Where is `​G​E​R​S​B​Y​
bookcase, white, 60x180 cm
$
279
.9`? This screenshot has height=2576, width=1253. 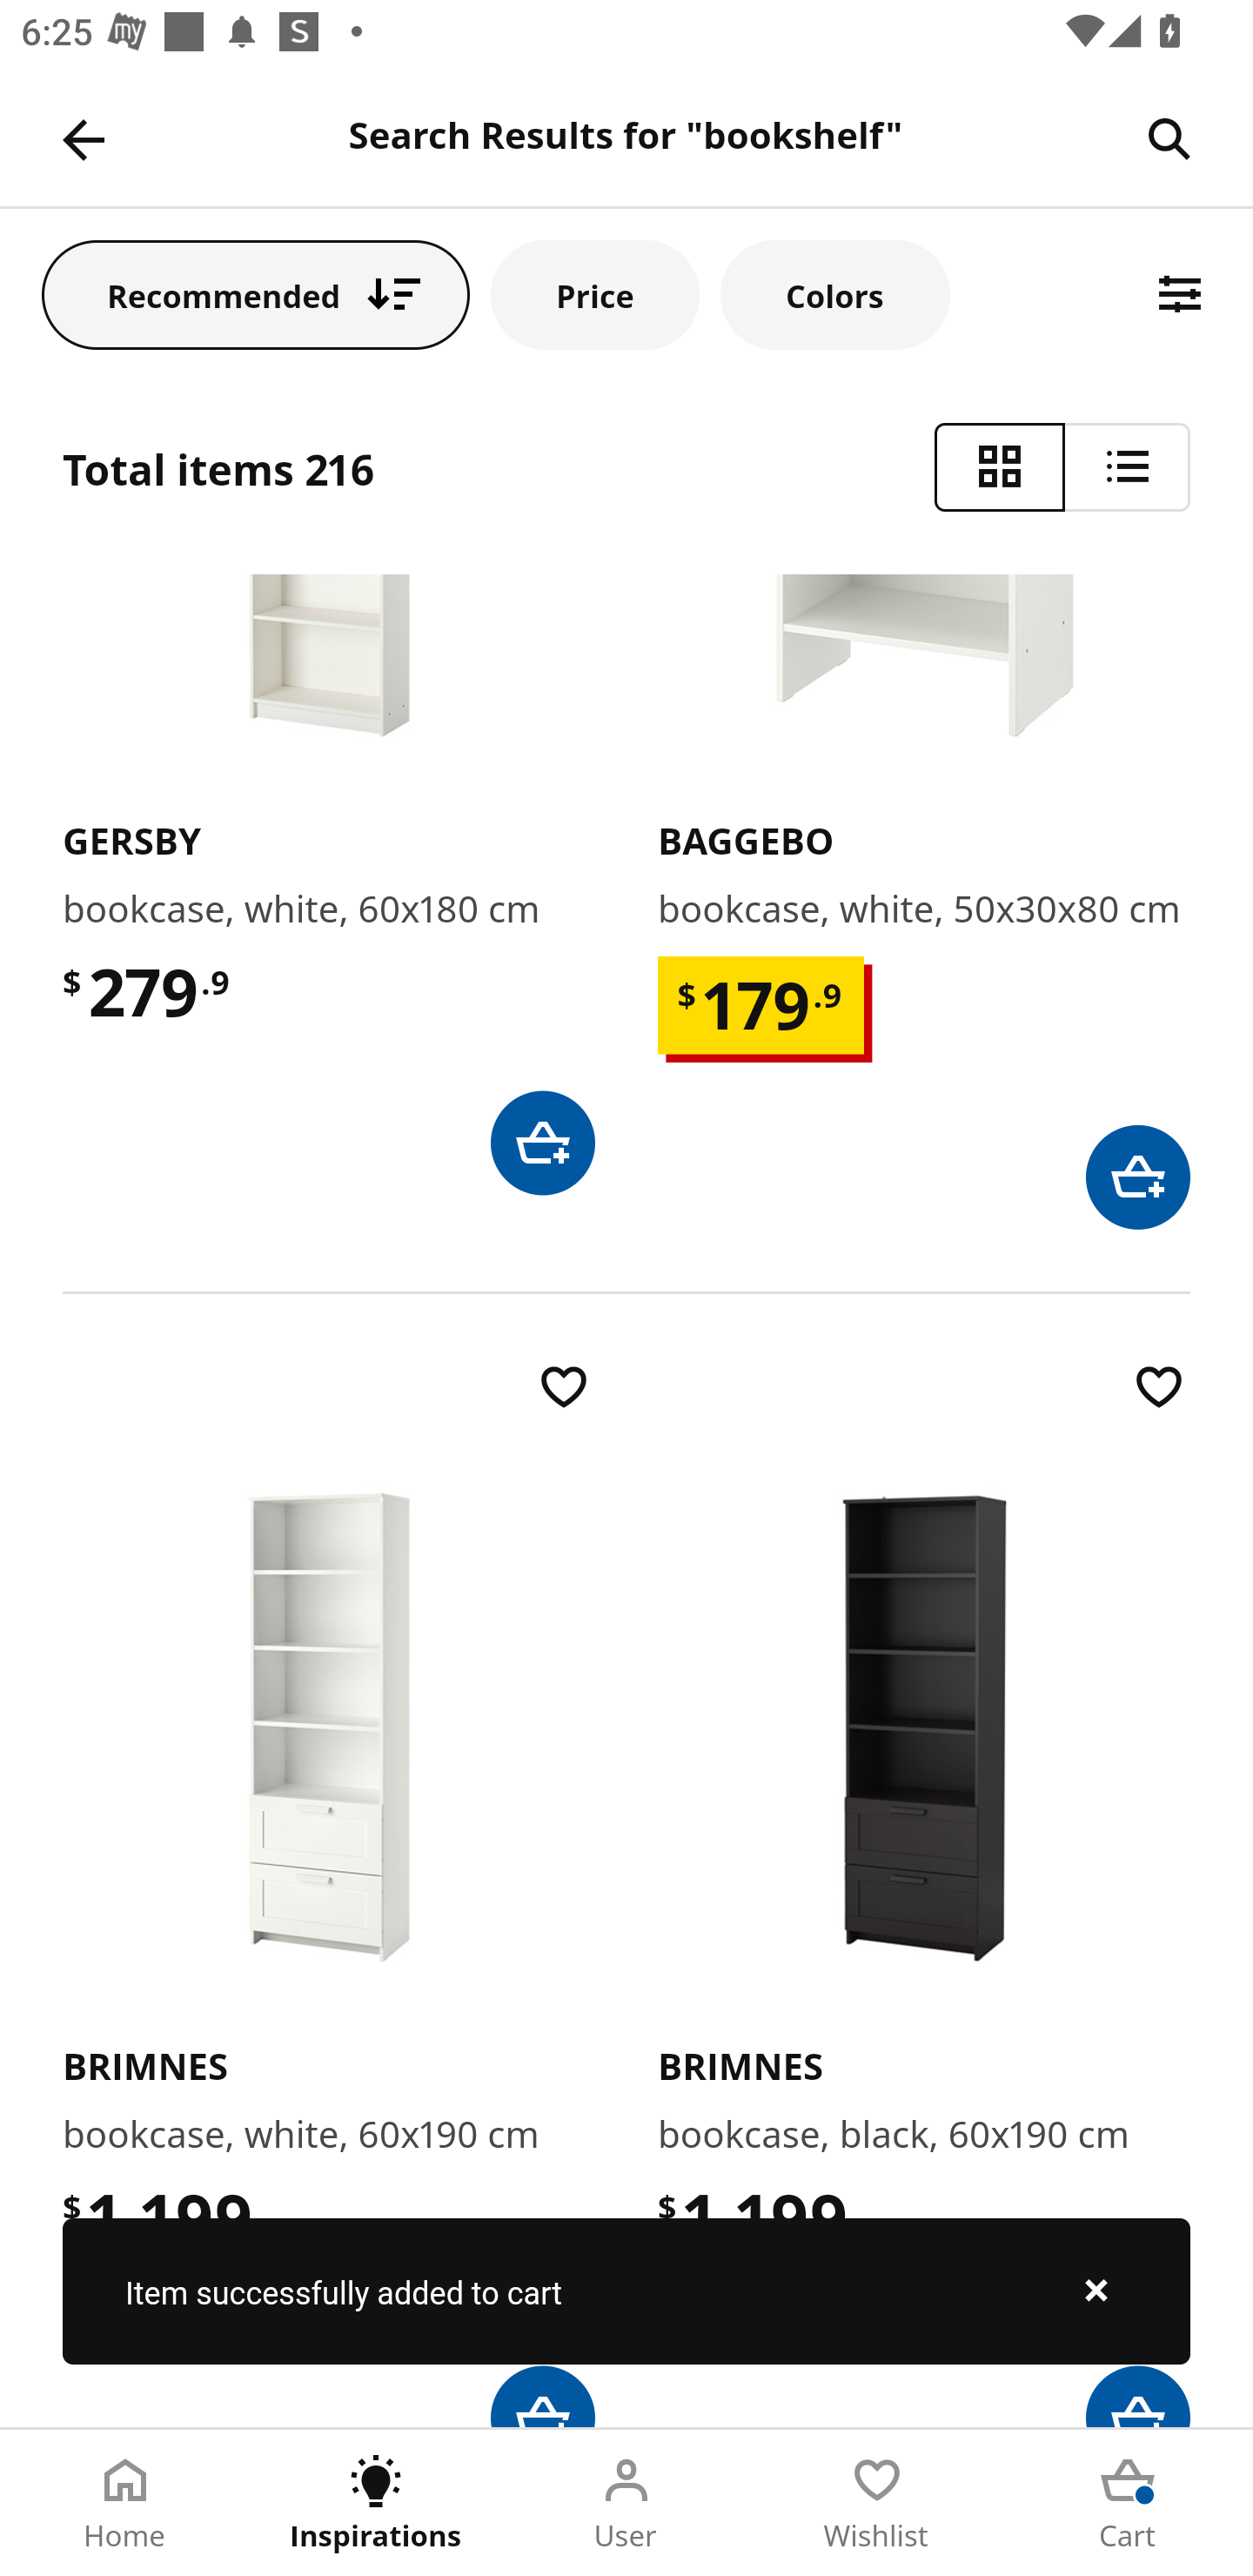 ​G​E​R​S​B​Y​
bookcase, white, 60x180 cm
$
279
.9 is located at coordinates (329, 884).